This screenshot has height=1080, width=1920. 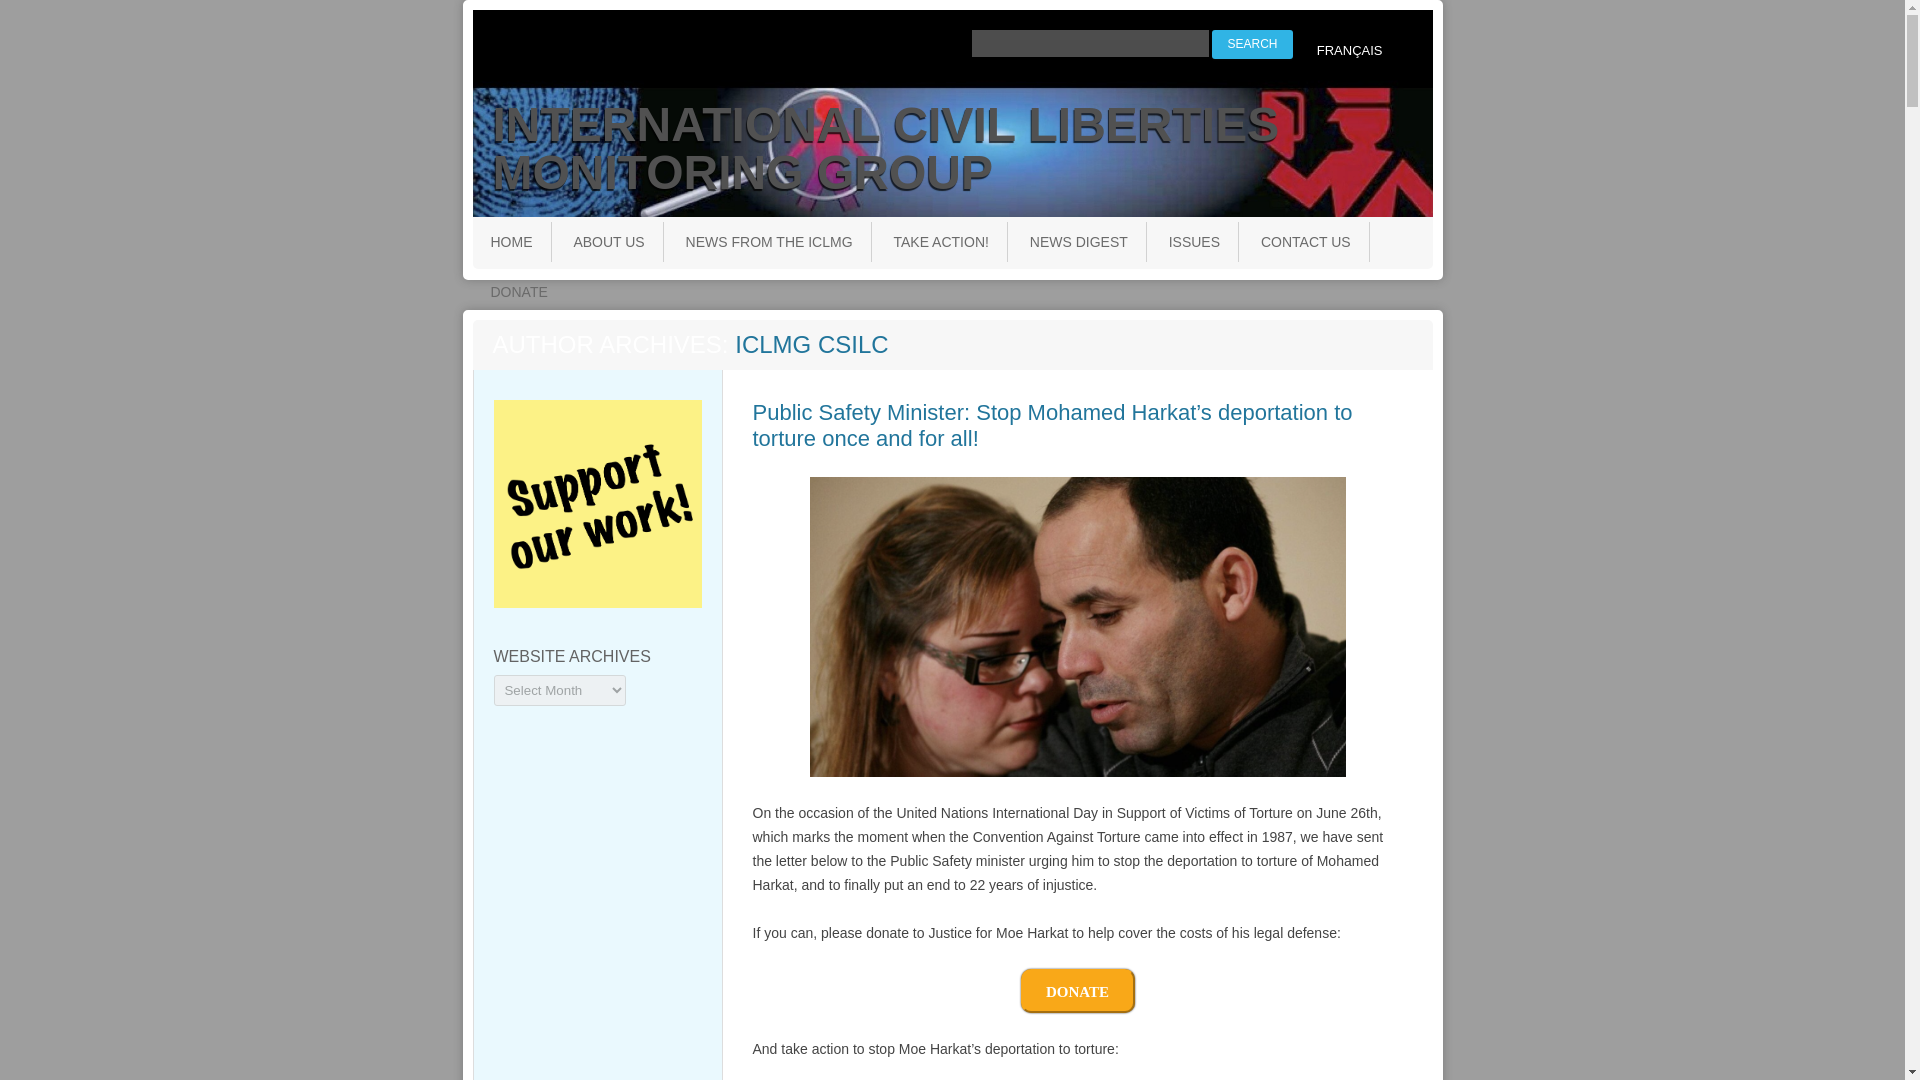 I want to click on ICLMG CSILC, so click(x=811, y=344).